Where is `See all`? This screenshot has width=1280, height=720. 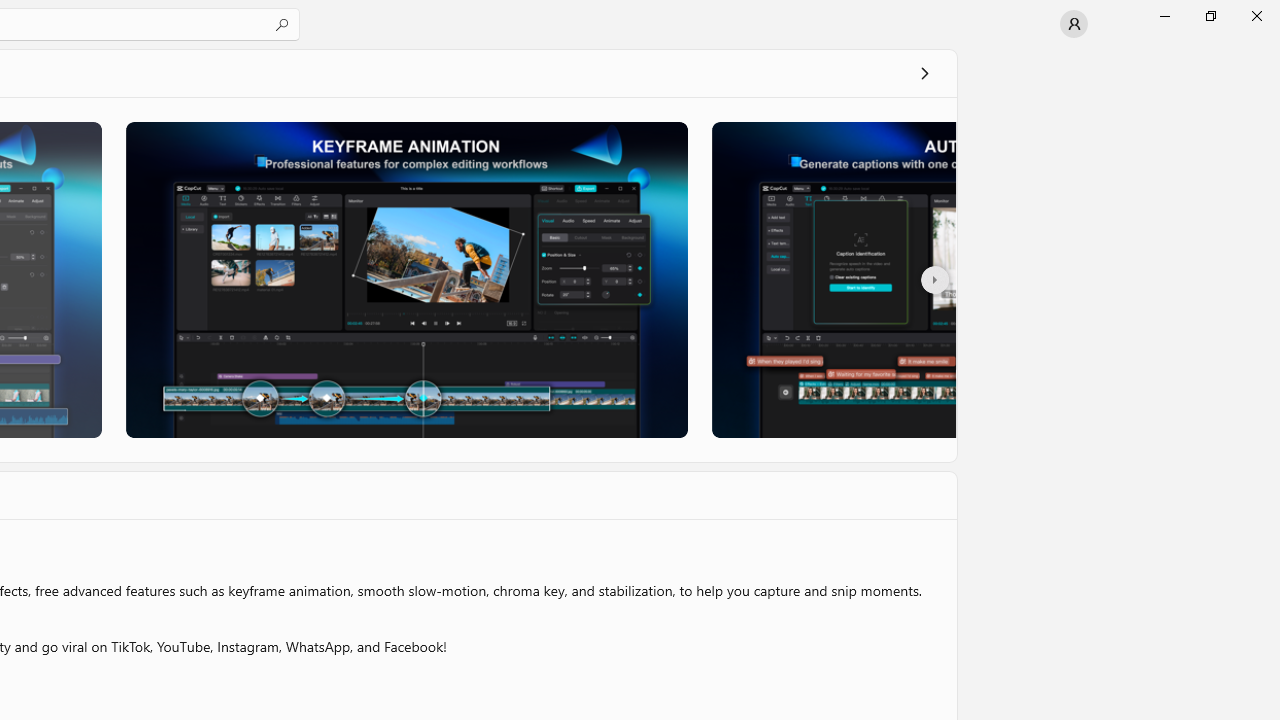 See all is located at coordinates (924, 72).